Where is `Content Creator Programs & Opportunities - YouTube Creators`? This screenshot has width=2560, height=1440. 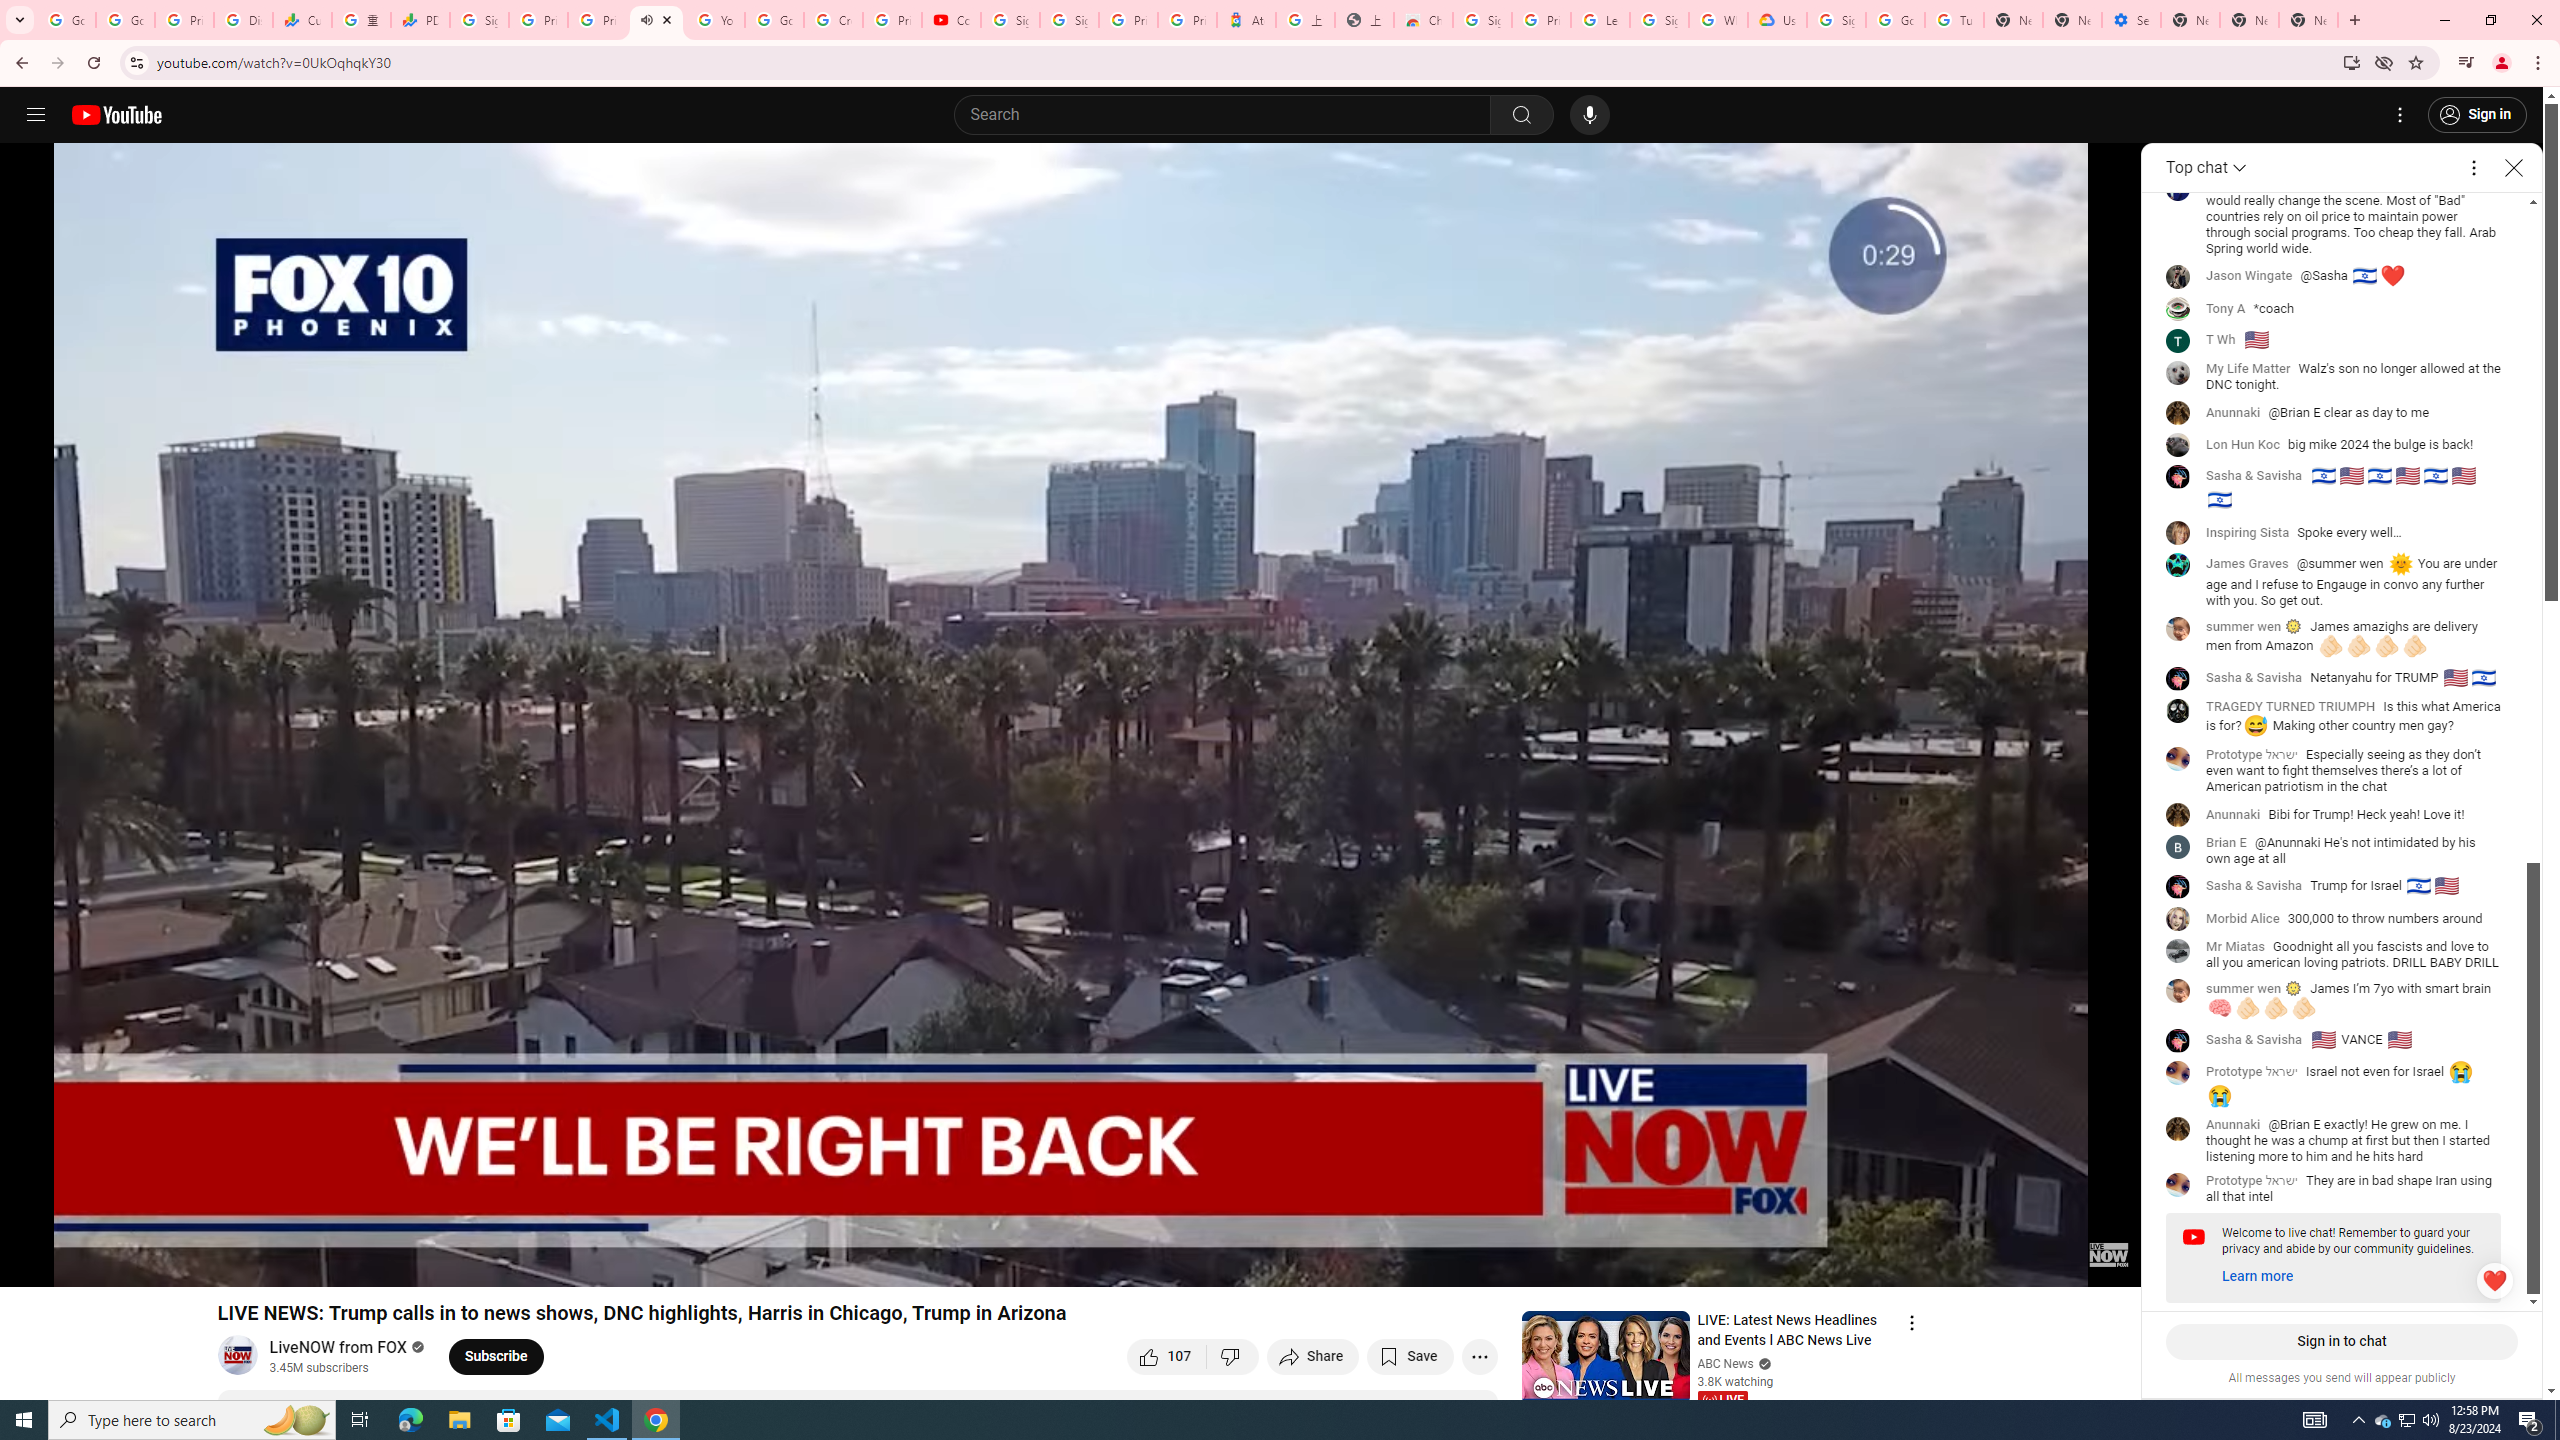 Content Creator Programs & Opportunities - YouTube Creators is located at coordinates (952, 20).